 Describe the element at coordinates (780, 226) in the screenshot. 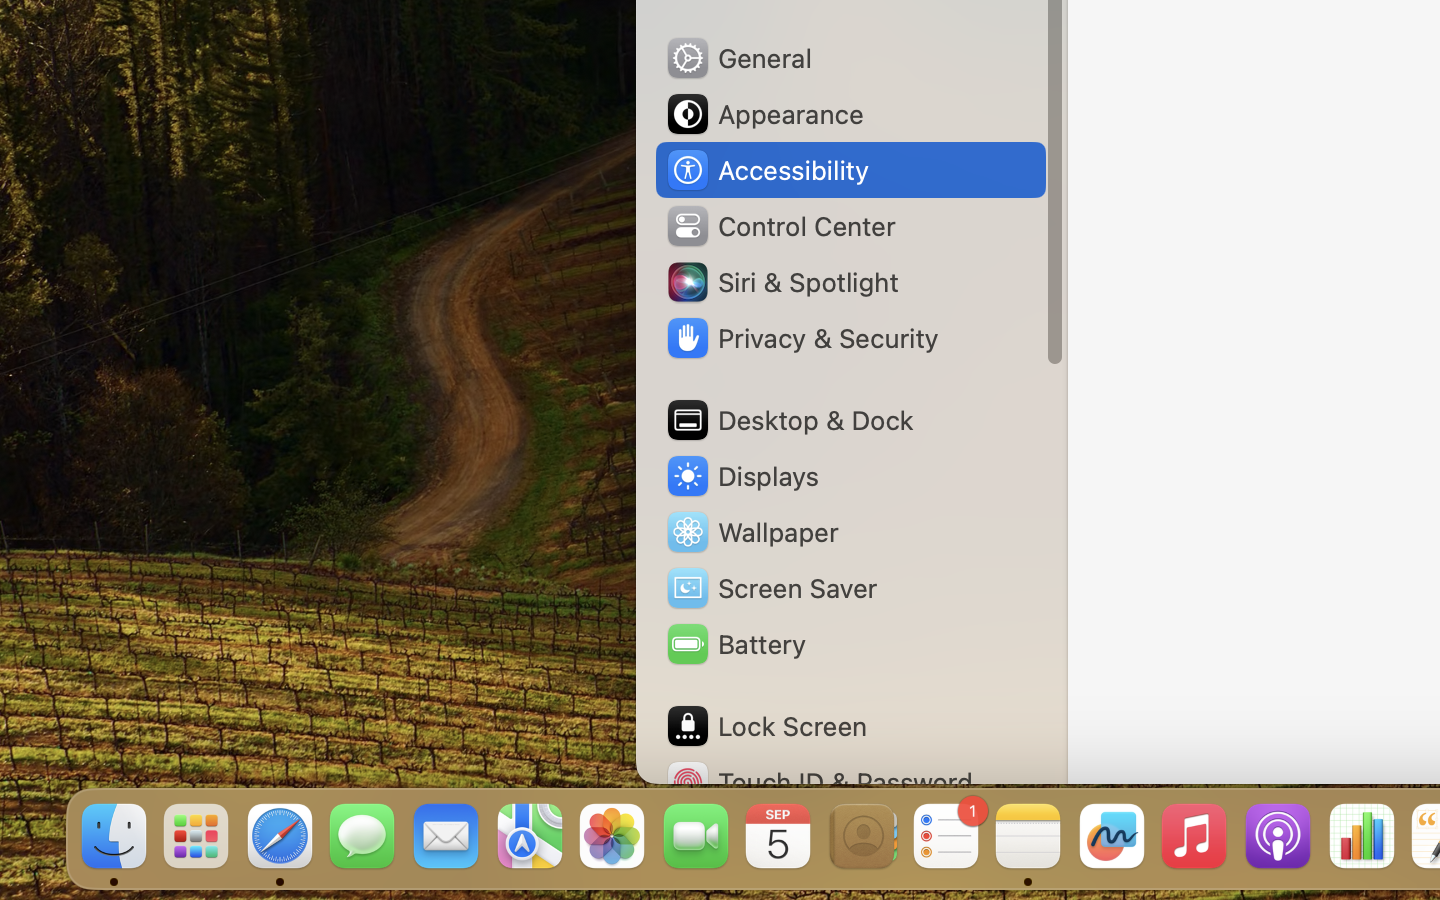

I see `Control Center` at that location.